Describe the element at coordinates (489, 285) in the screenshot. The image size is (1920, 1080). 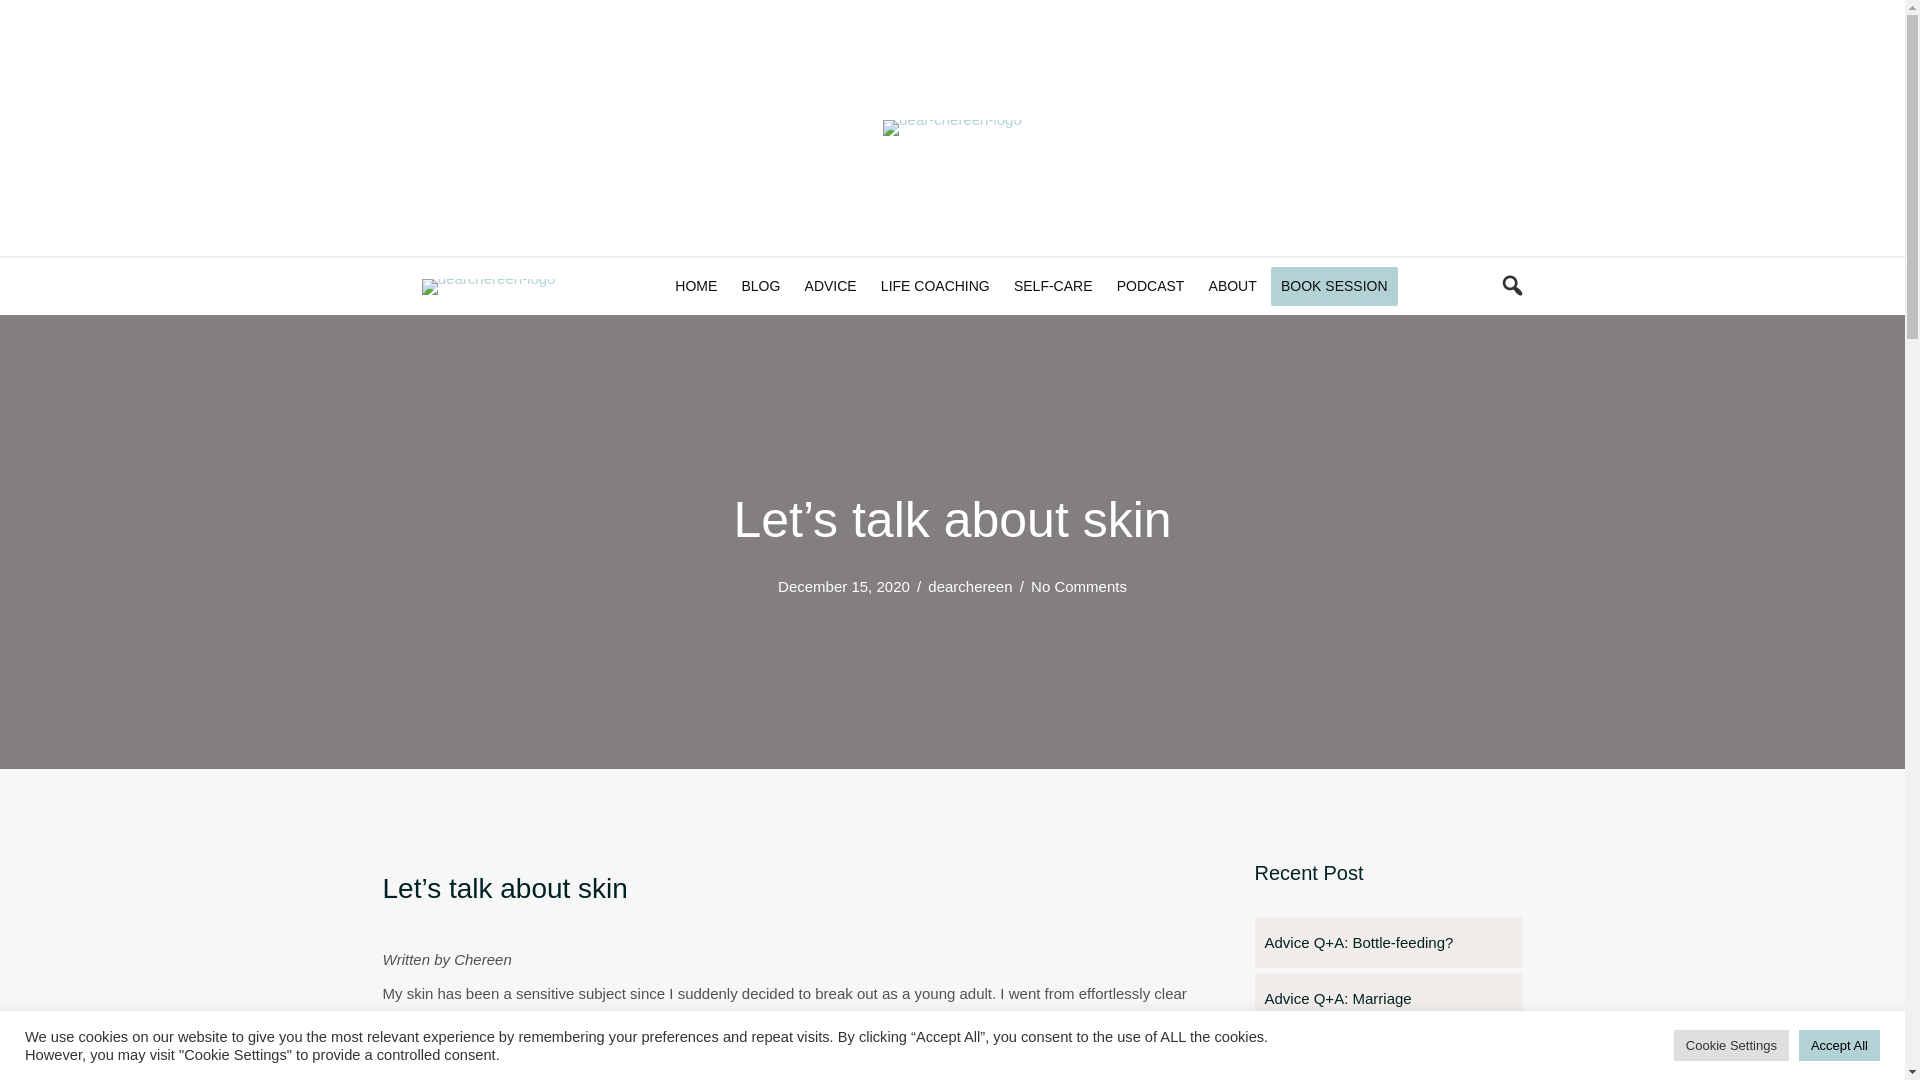
I see `dearchereen-logo` at that location.